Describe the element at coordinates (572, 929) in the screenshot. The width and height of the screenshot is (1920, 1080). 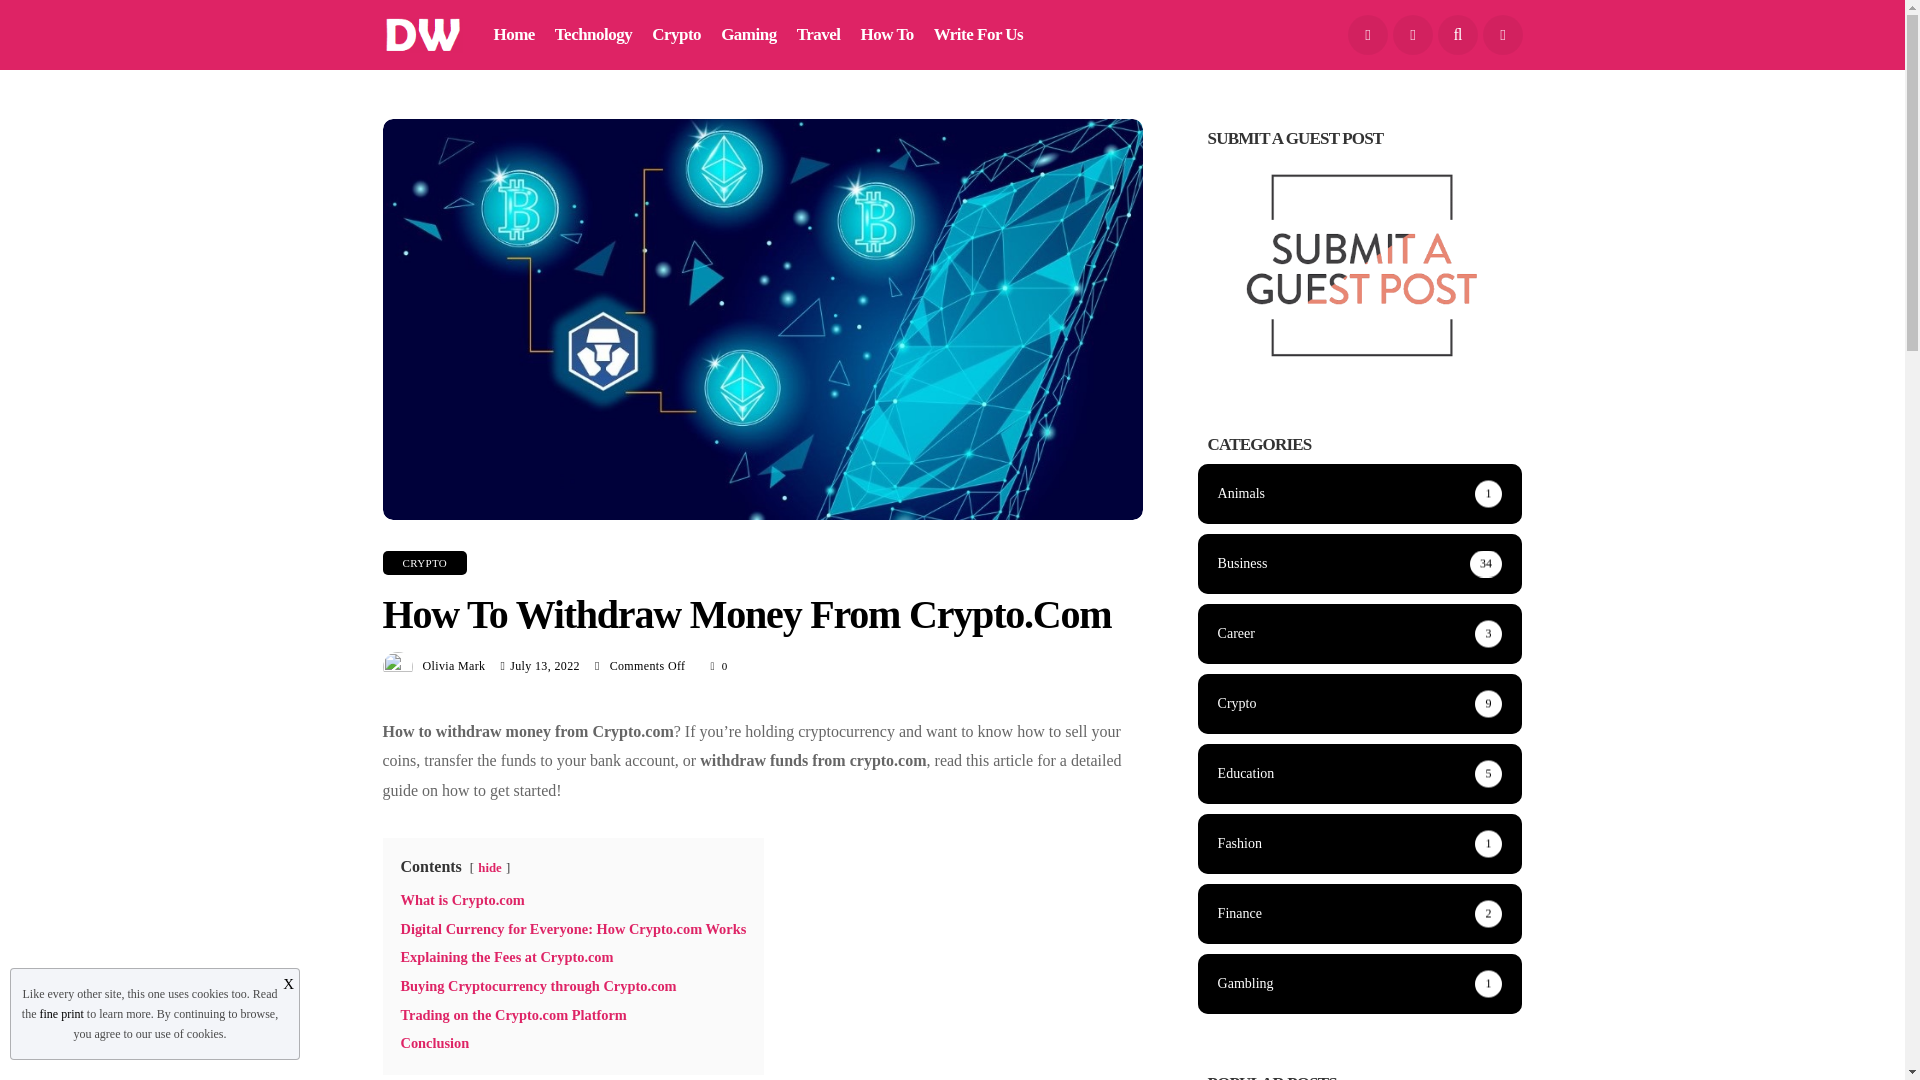
I see `Digital Currency for Everyone: How Crypto.com Works` at that location.